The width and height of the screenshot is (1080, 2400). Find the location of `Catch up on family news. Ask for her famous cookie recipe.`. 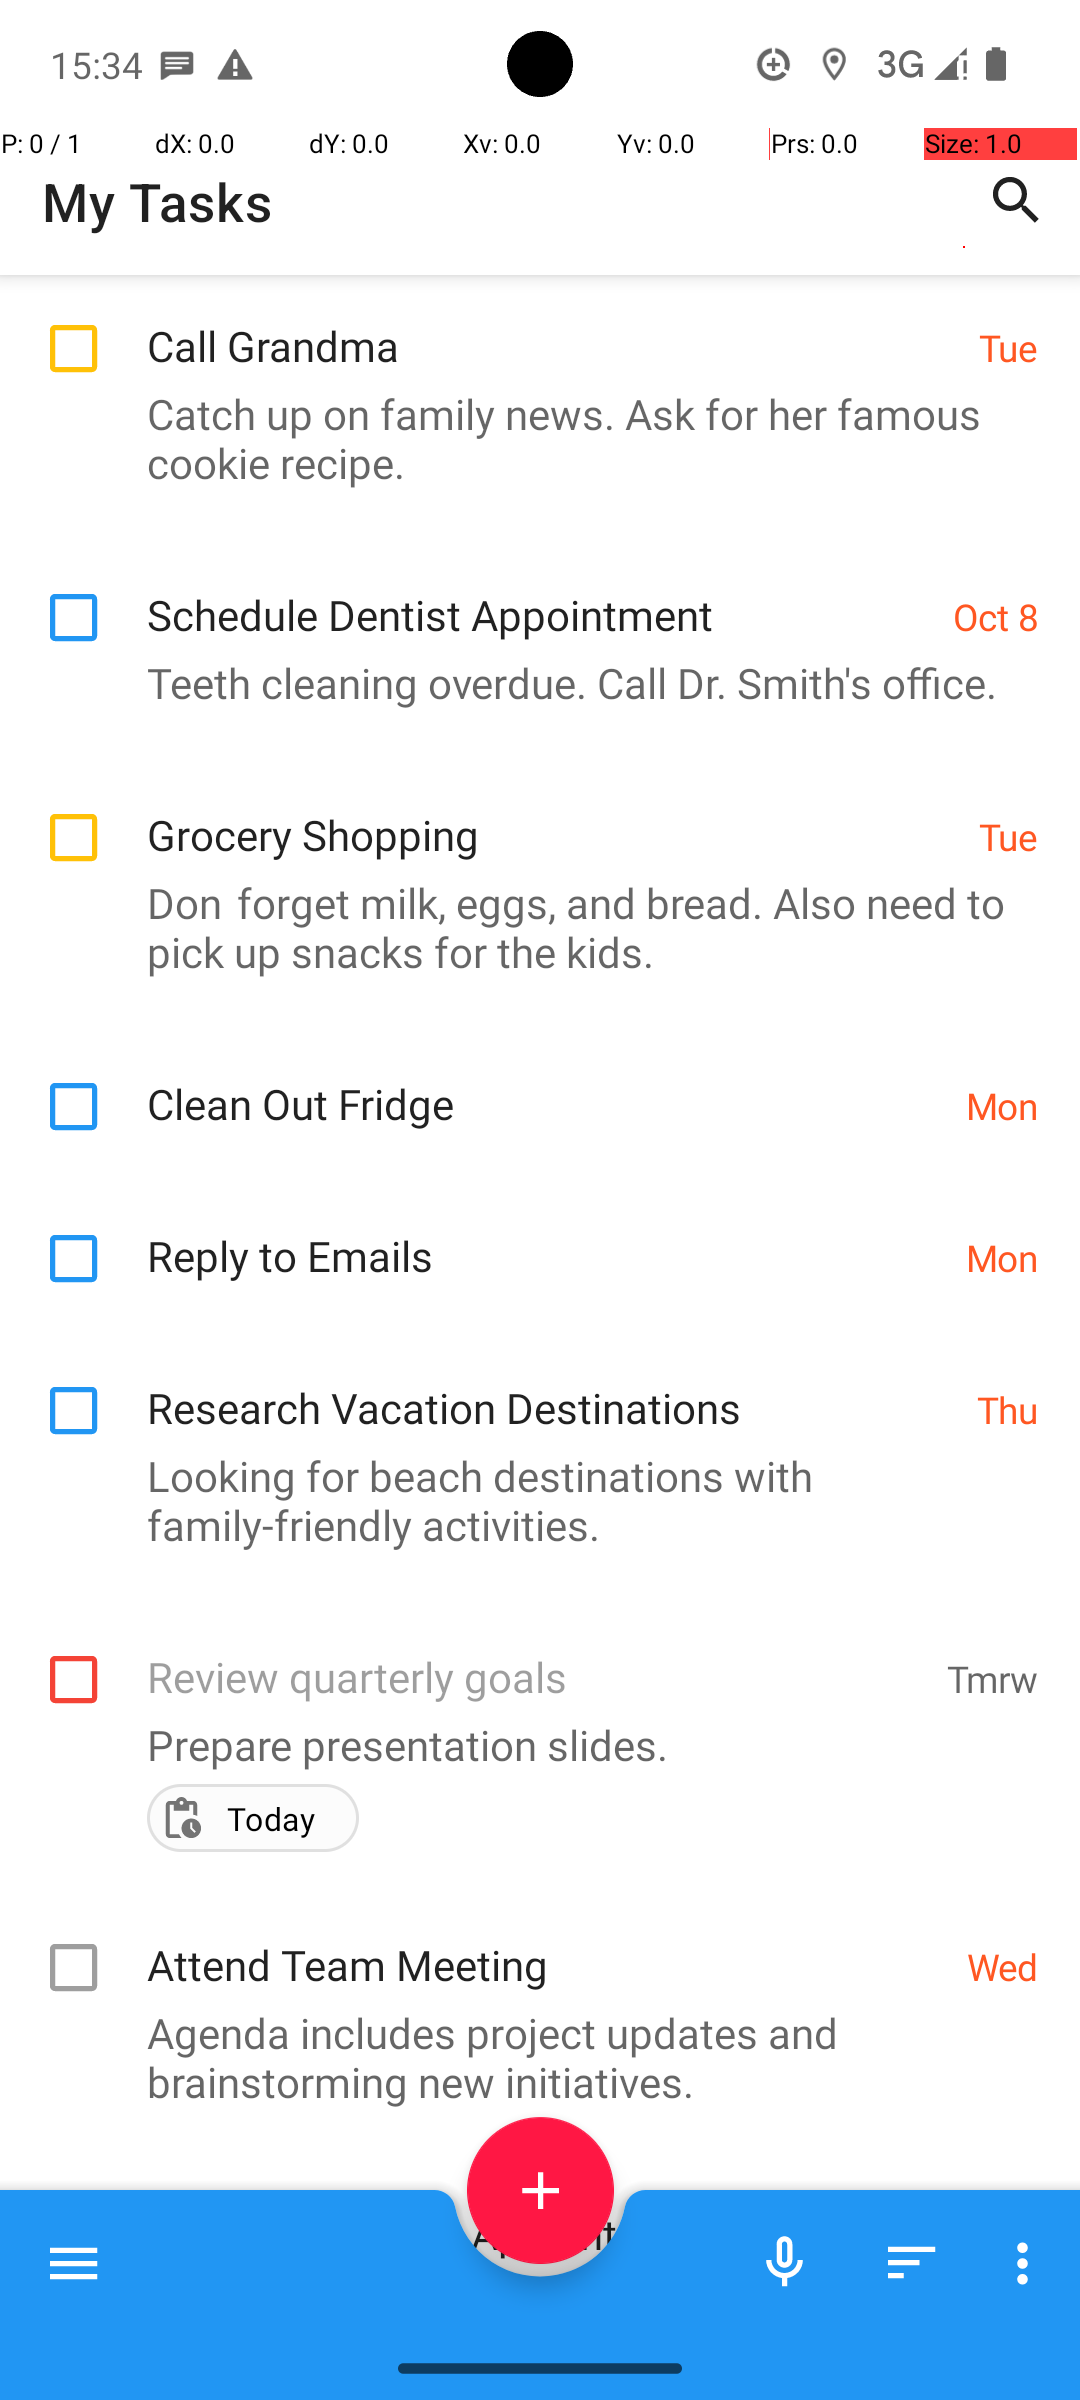

Catch up on family news. Ask for her famous cookie recipe. is located at coordinates (530, 438).